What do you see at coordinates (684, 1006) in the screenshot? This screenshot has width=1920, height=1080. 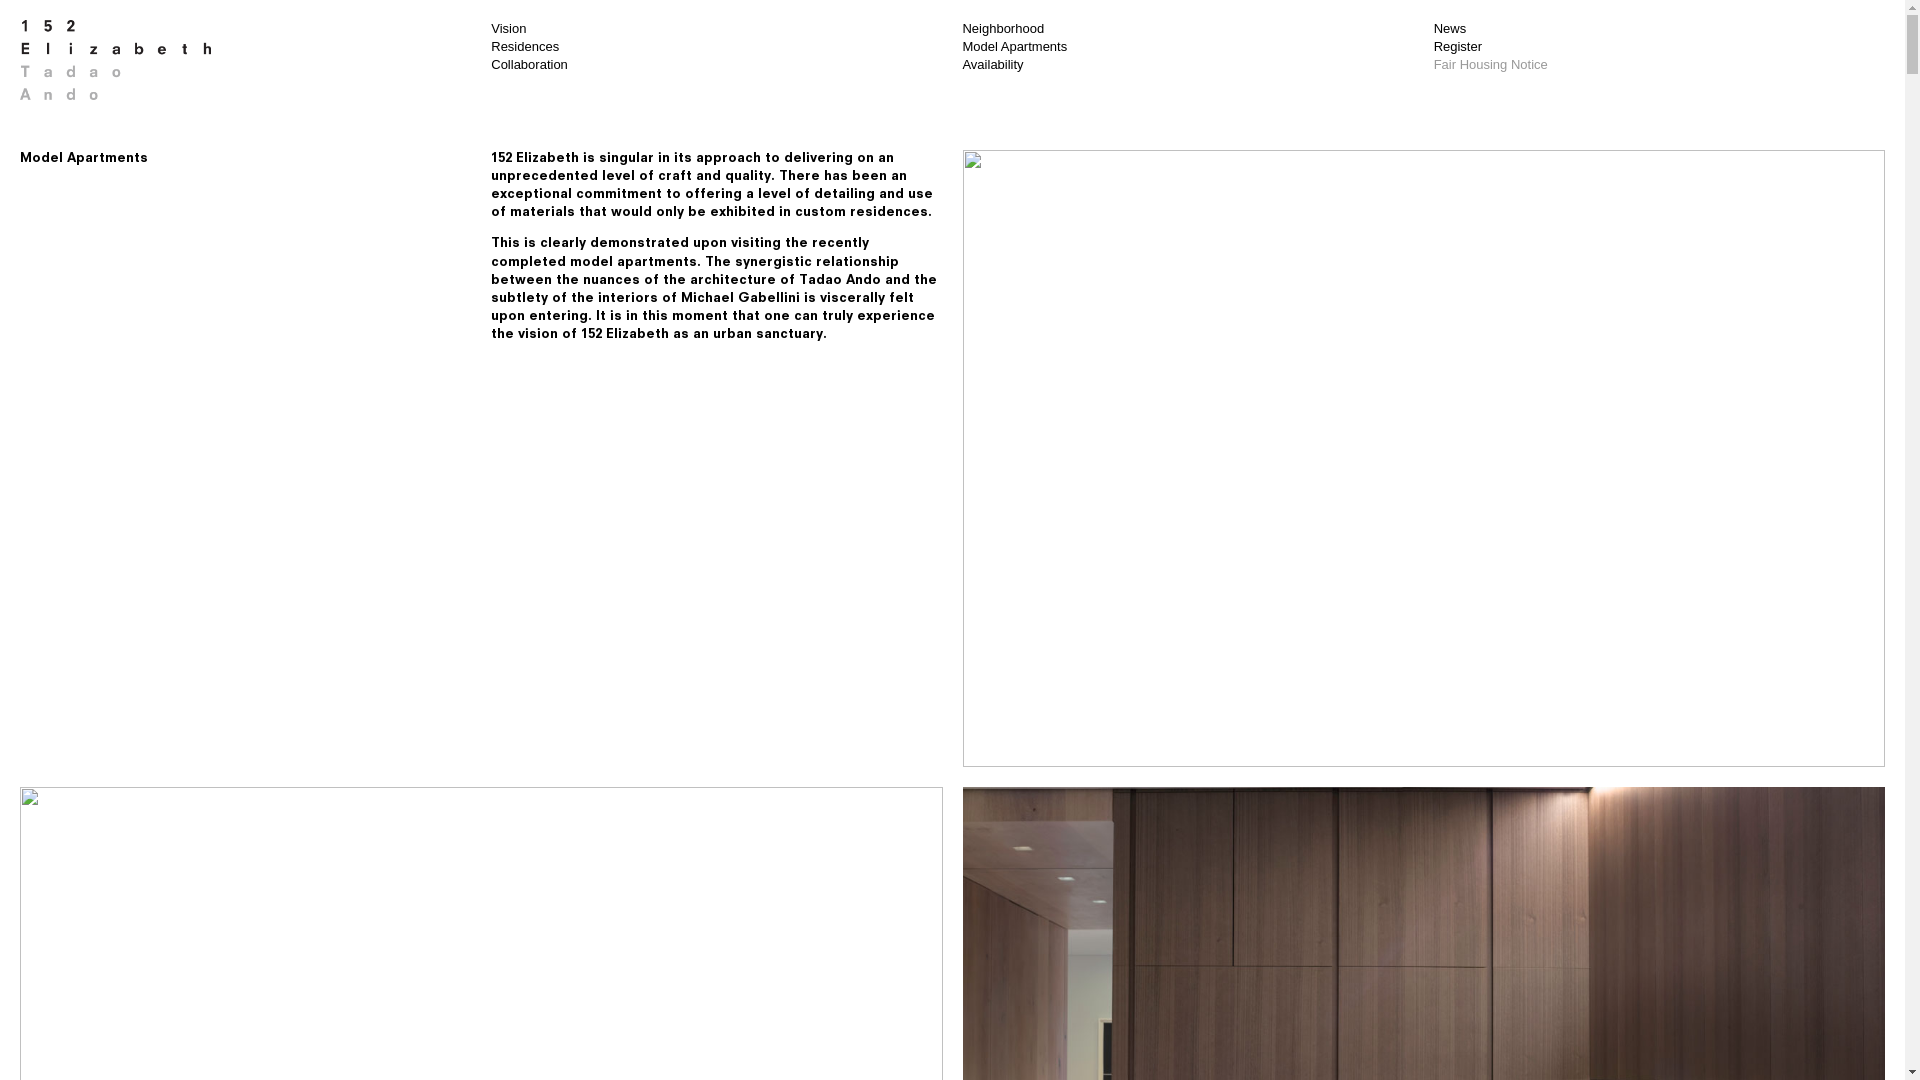 I see `Compass` at bounding box center [684, 1006].